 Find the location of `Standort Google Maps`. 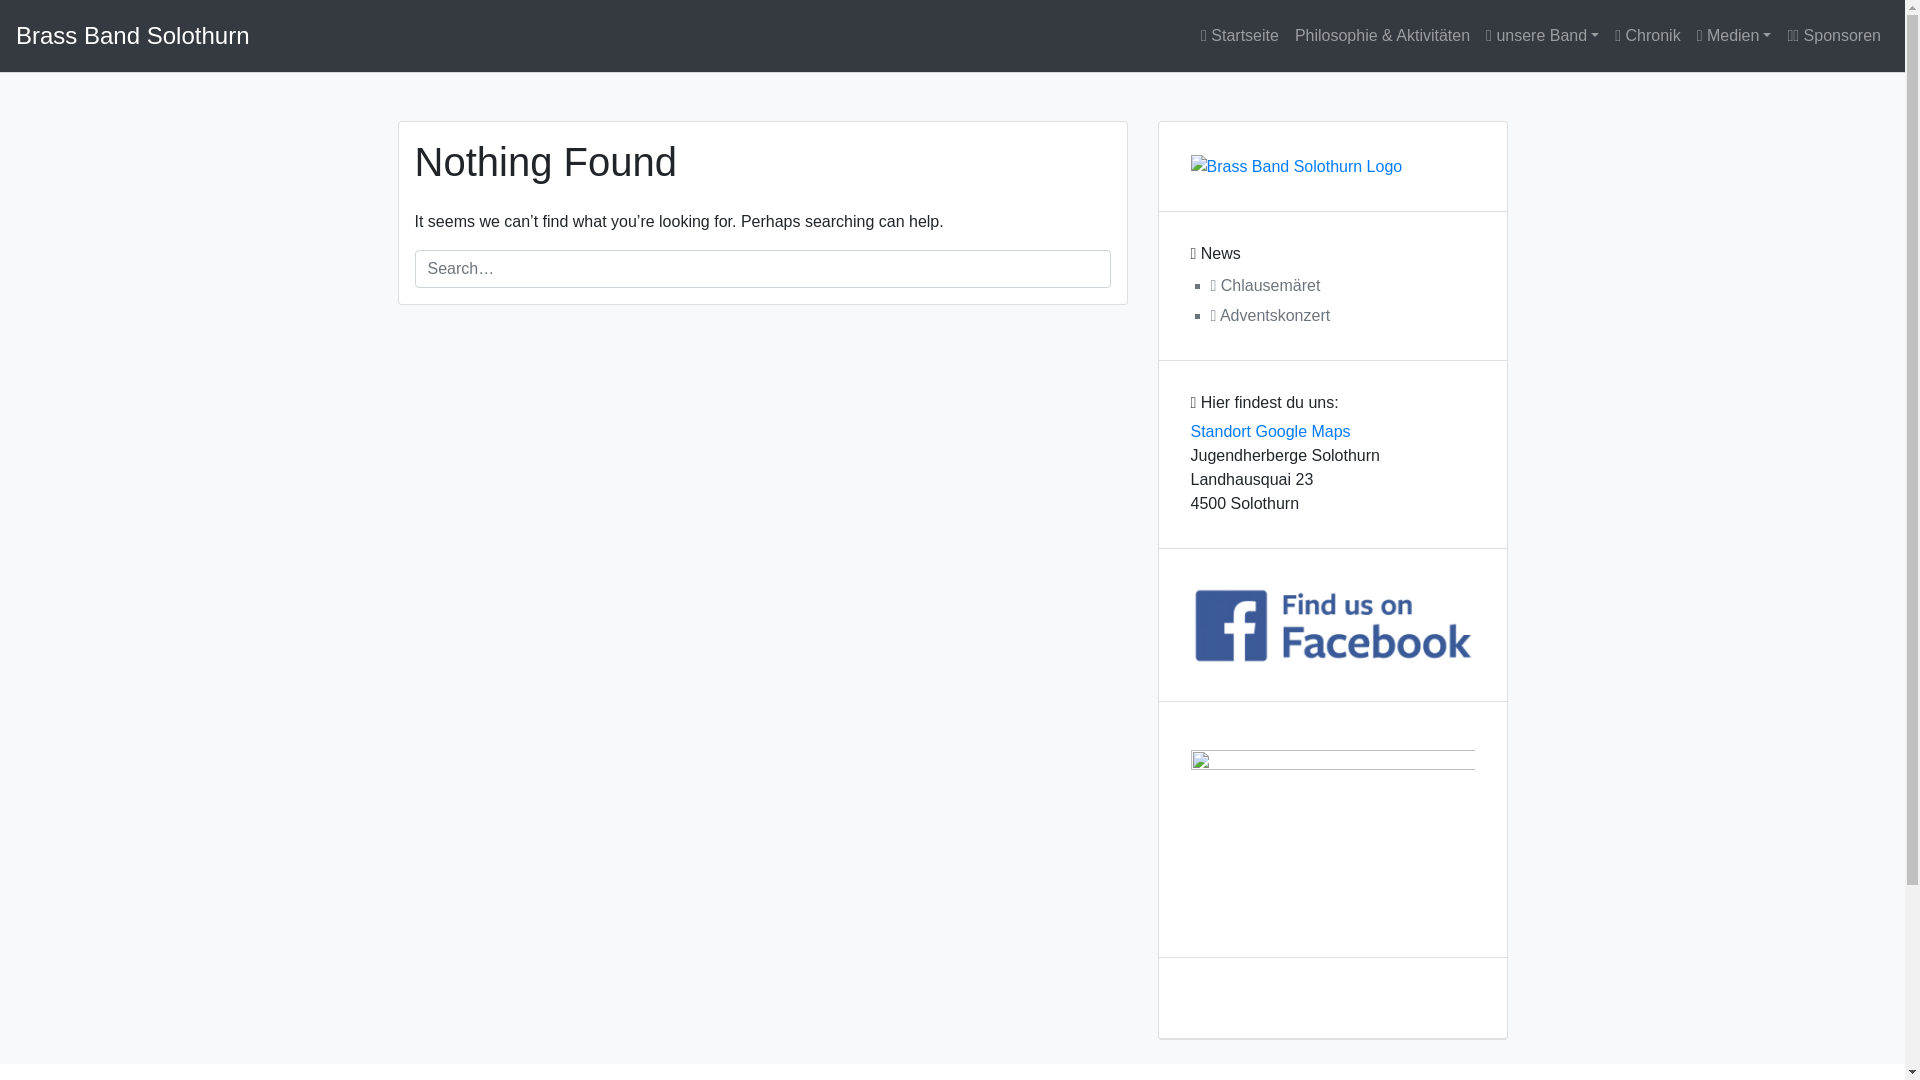

Standort Google Maps is located at coordinates (1270, 432).